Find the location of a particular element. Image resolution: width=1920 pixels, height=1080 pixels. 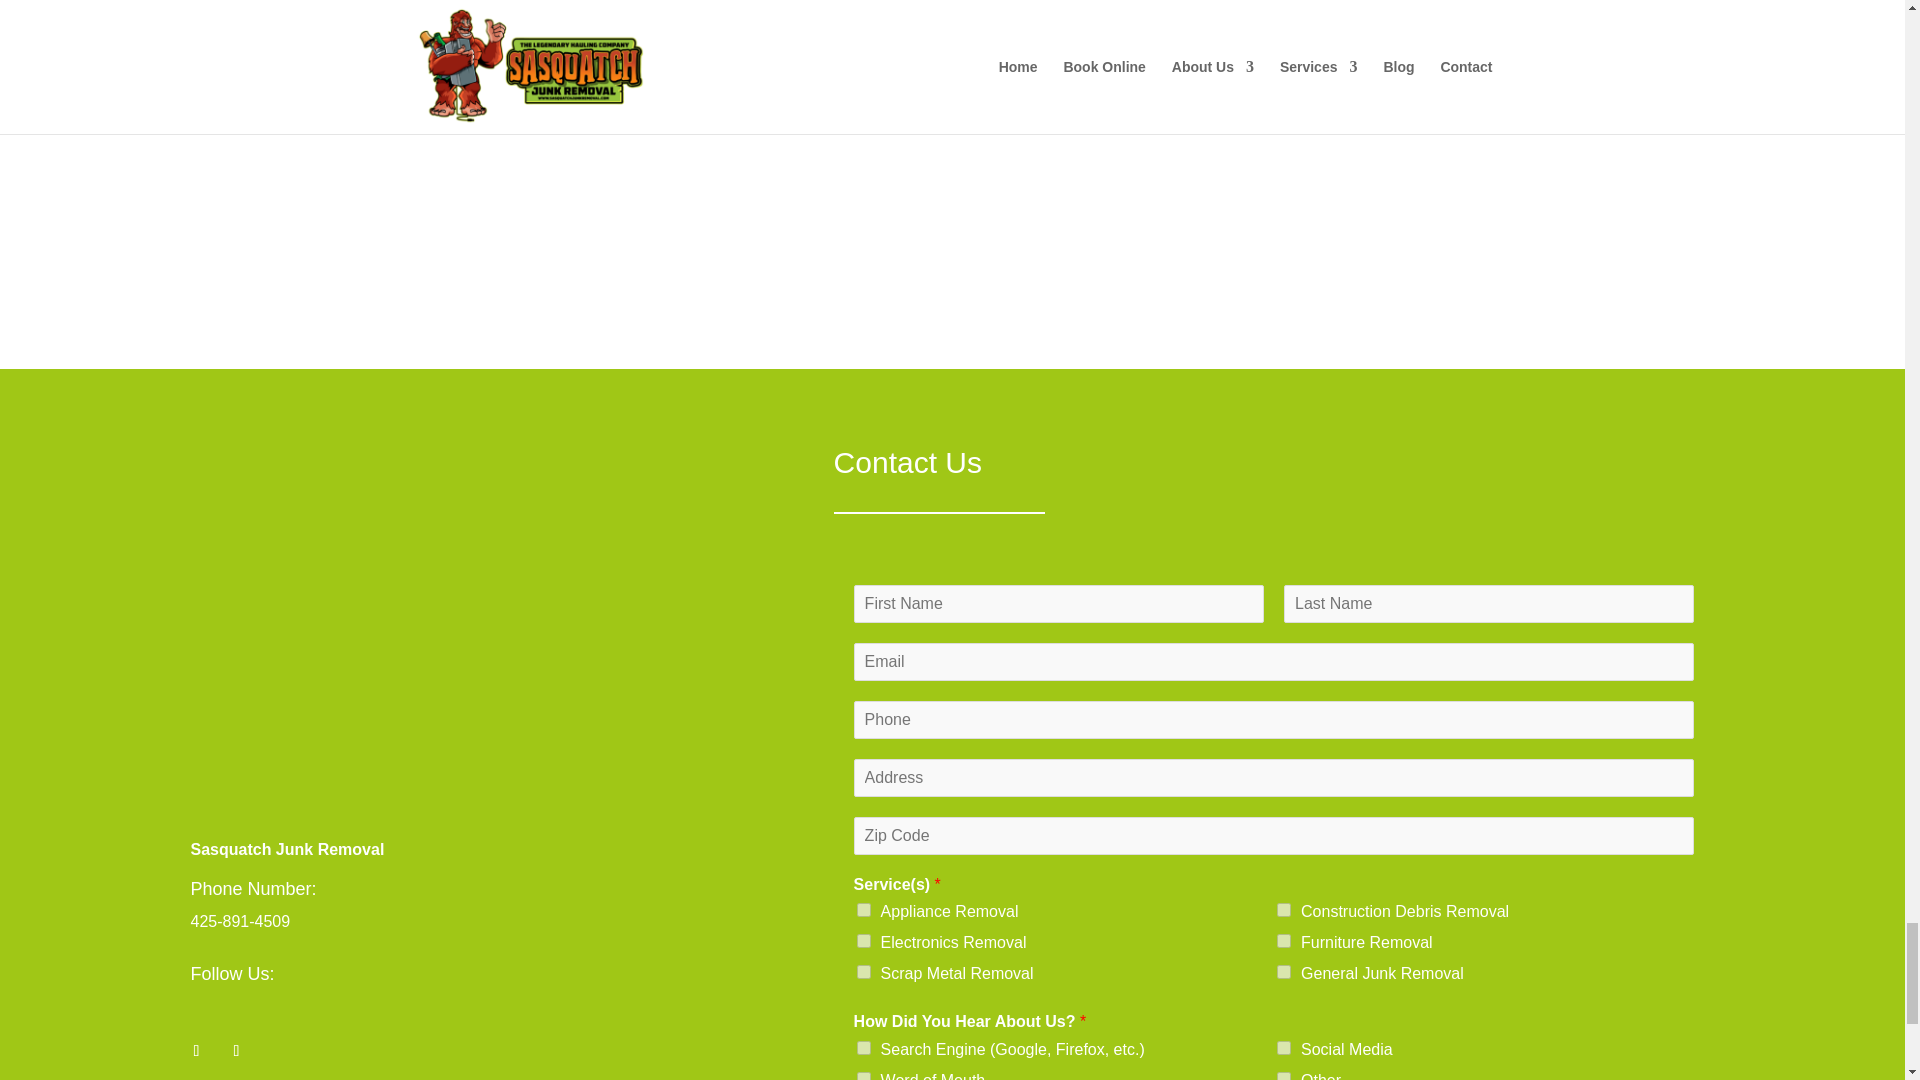

Scrap Metal Removal is located at coordinates (864, 972).